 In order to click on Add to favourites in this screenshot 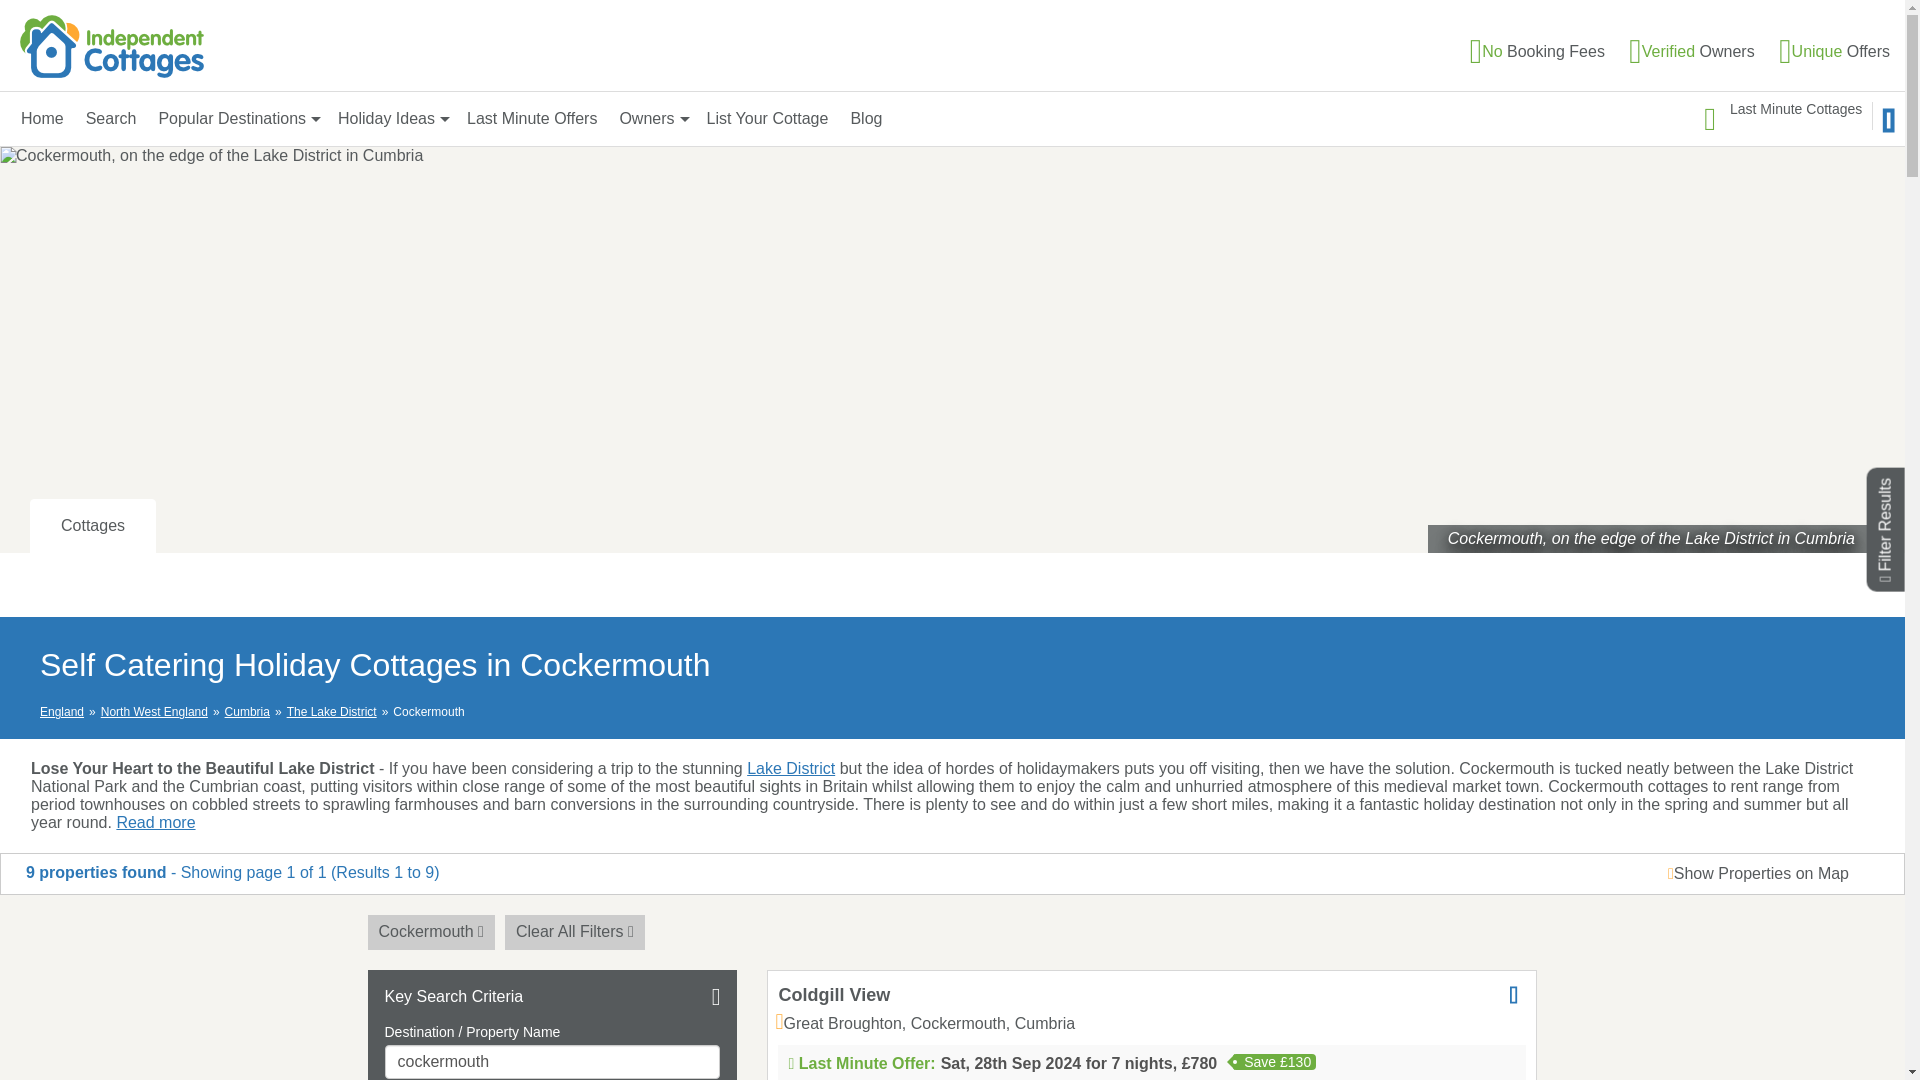, I will do `click(1514, 994)`.